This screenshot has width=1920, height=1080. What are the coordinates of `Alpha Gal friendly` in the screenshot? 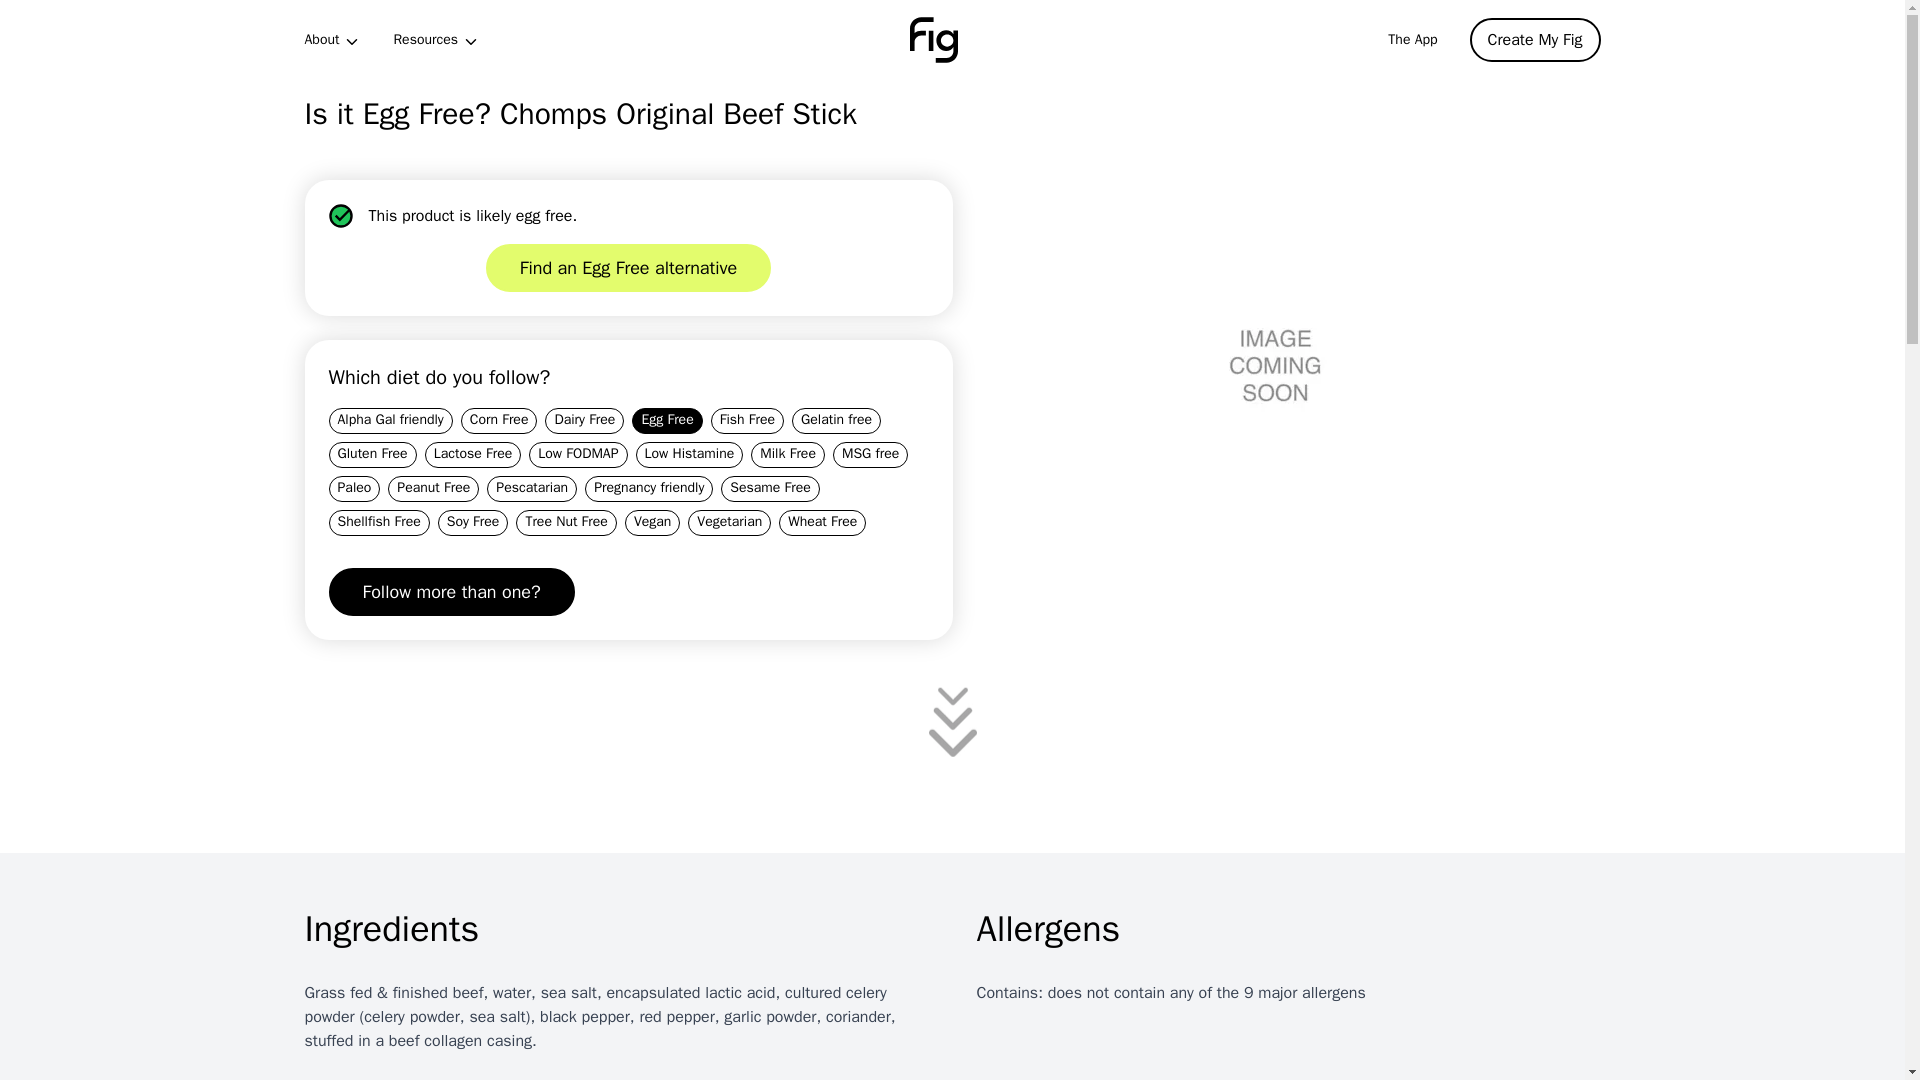 It's located at (390, 421).